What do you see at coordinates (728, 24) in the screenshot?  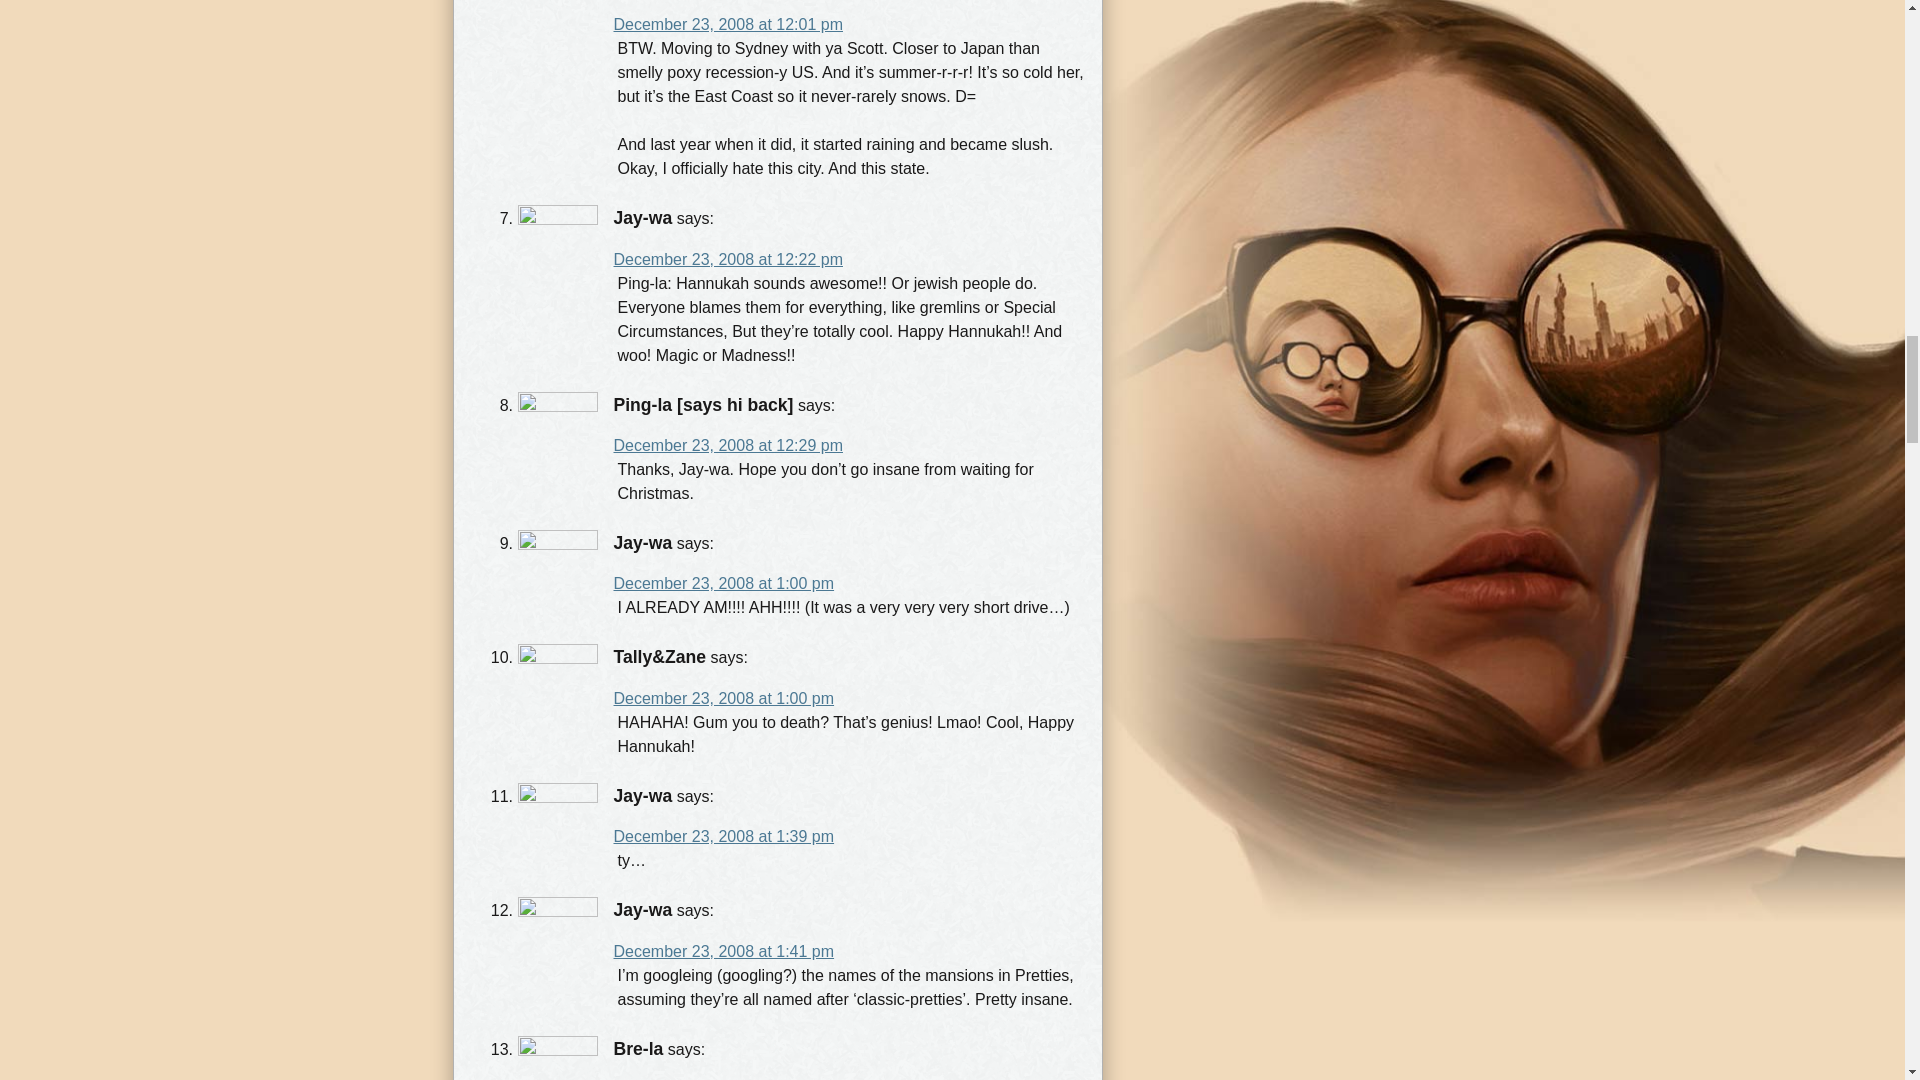 I see `December 23, 2008 at 12:01 pm` at bounding box center [728, 24].